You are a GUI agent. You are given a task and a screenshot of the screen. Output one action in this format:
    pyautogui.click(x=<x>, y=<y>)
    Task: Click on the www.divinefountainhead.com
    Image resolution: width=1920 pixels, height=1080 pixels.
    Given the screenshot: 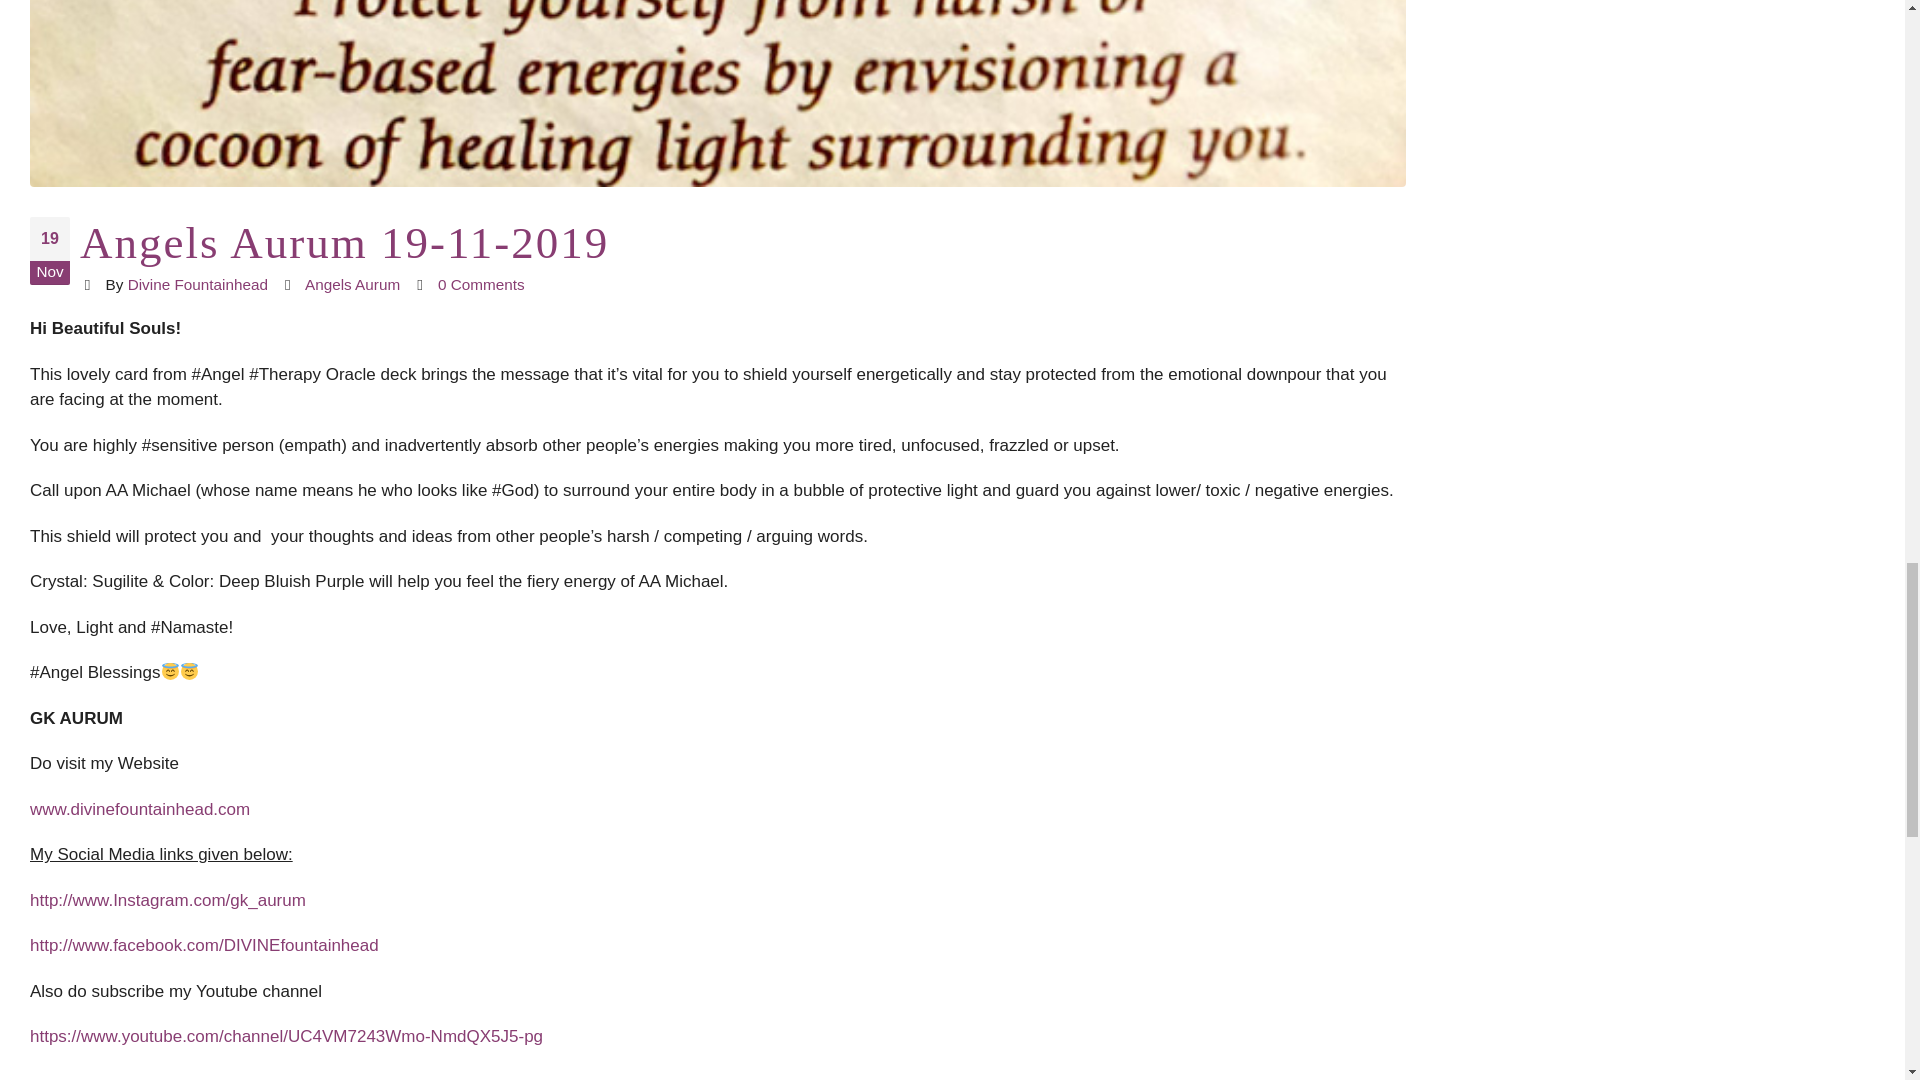 What is the action you would take?
    pyautogui.click(x=140, y=809)
    